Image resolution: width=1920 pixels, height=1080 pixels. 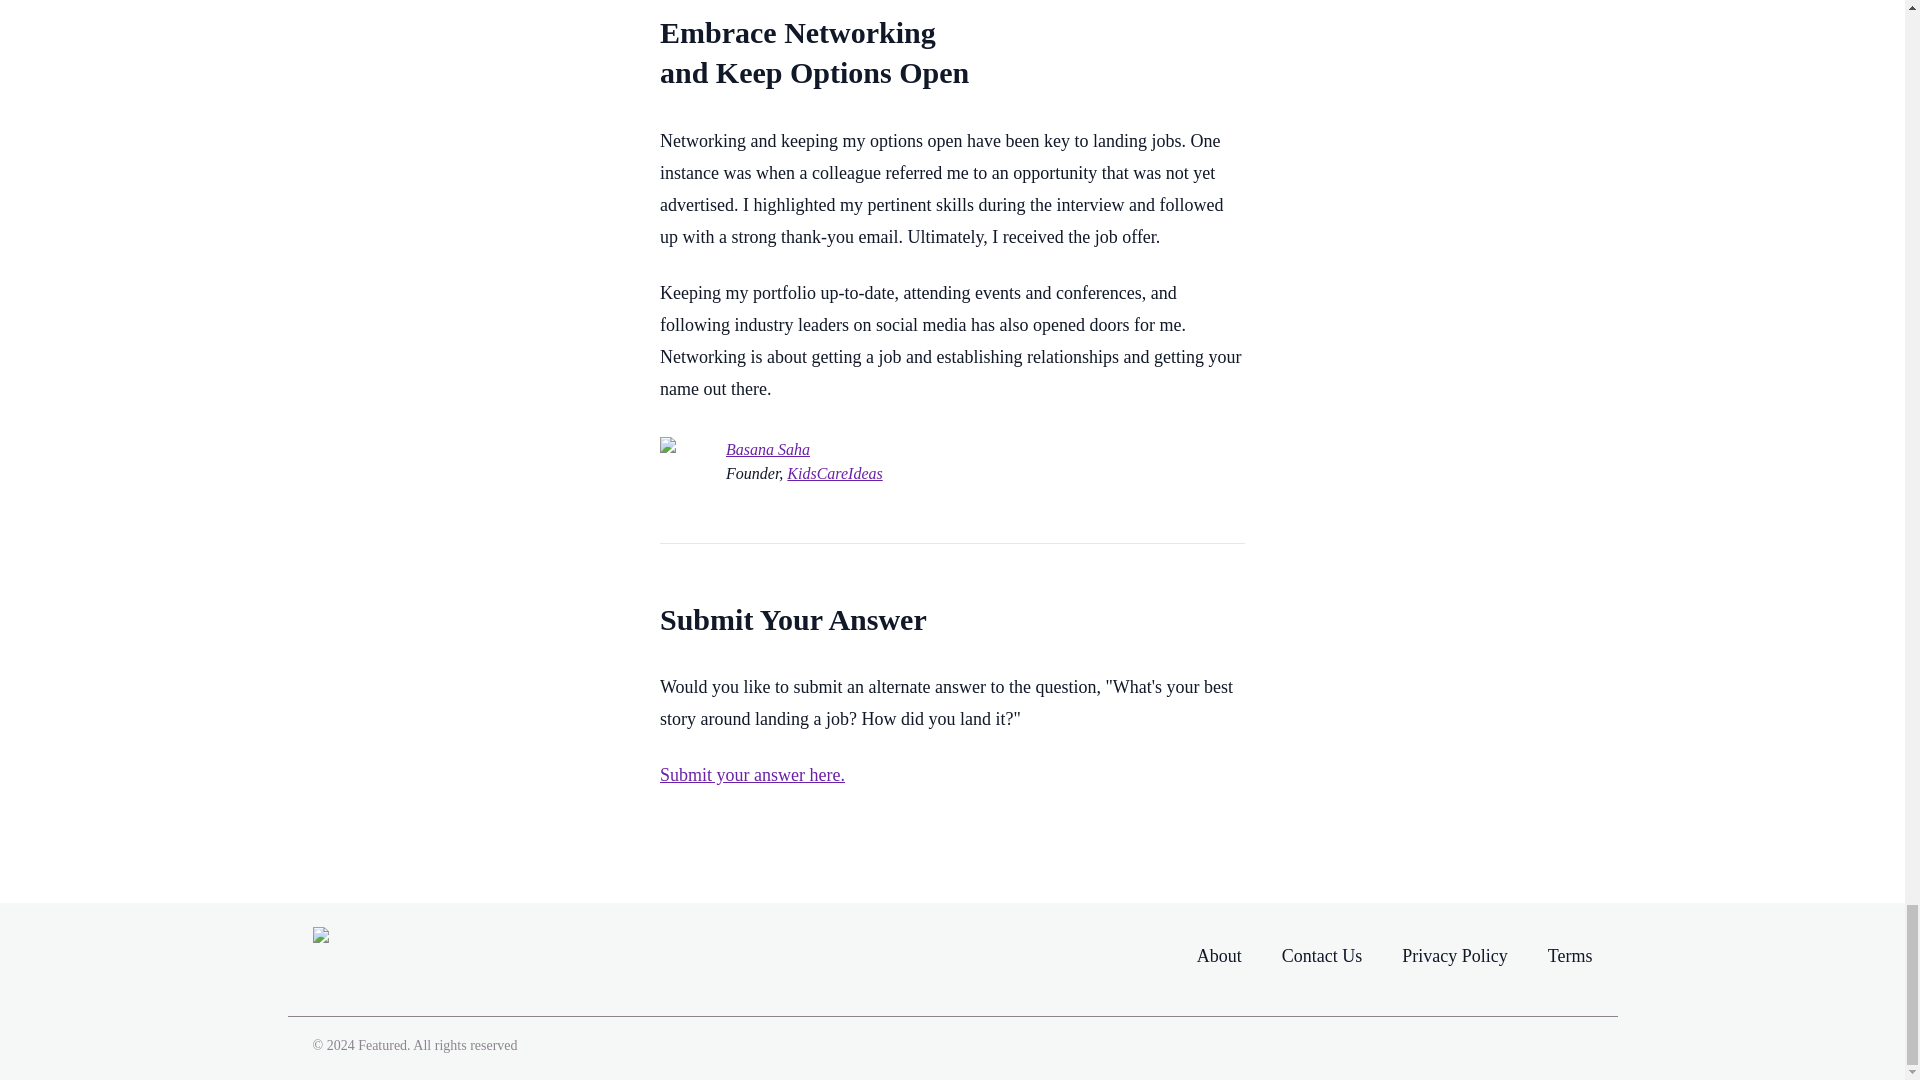 What do you see at coordinates (1322, 956) in the screenshot?
I see `Contact Us` at bounding box center [1322, 956].